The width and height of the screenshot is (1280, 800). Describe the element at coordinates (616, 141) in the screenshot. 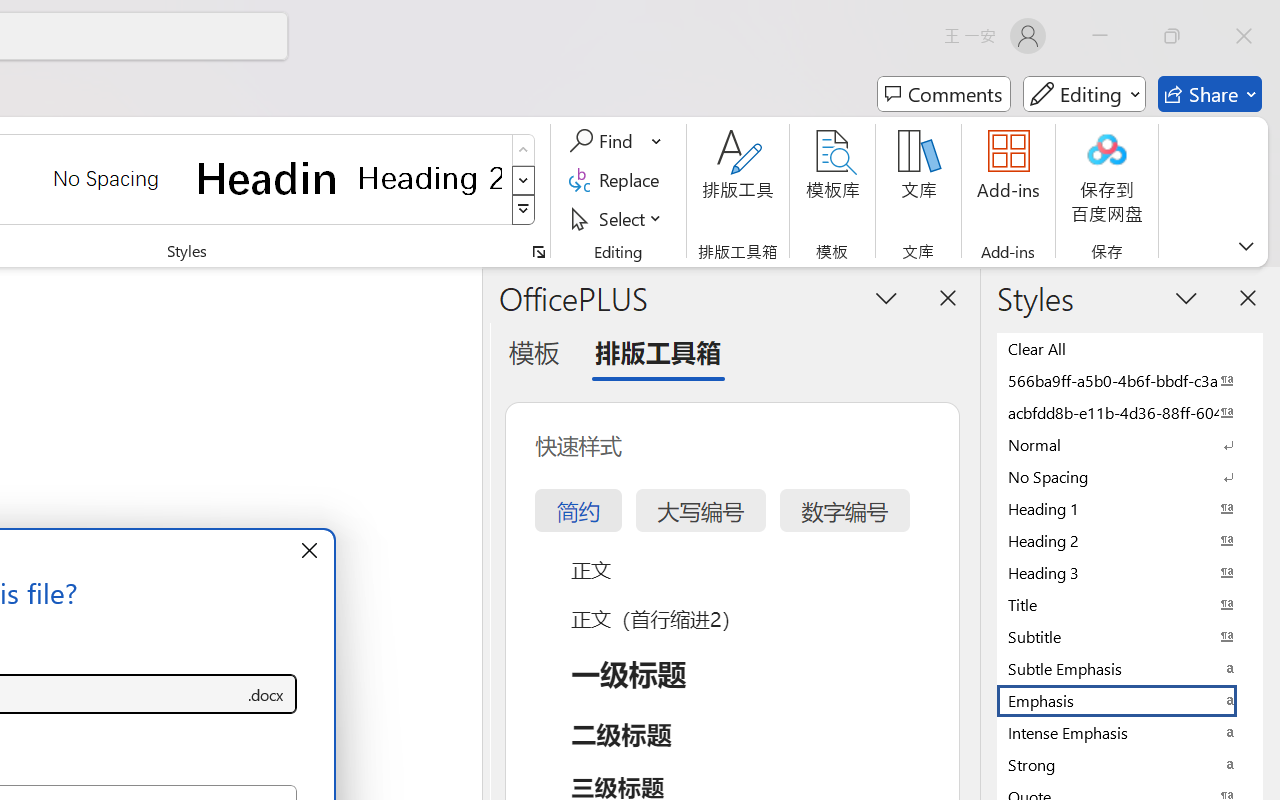

I see `Find` at that location.